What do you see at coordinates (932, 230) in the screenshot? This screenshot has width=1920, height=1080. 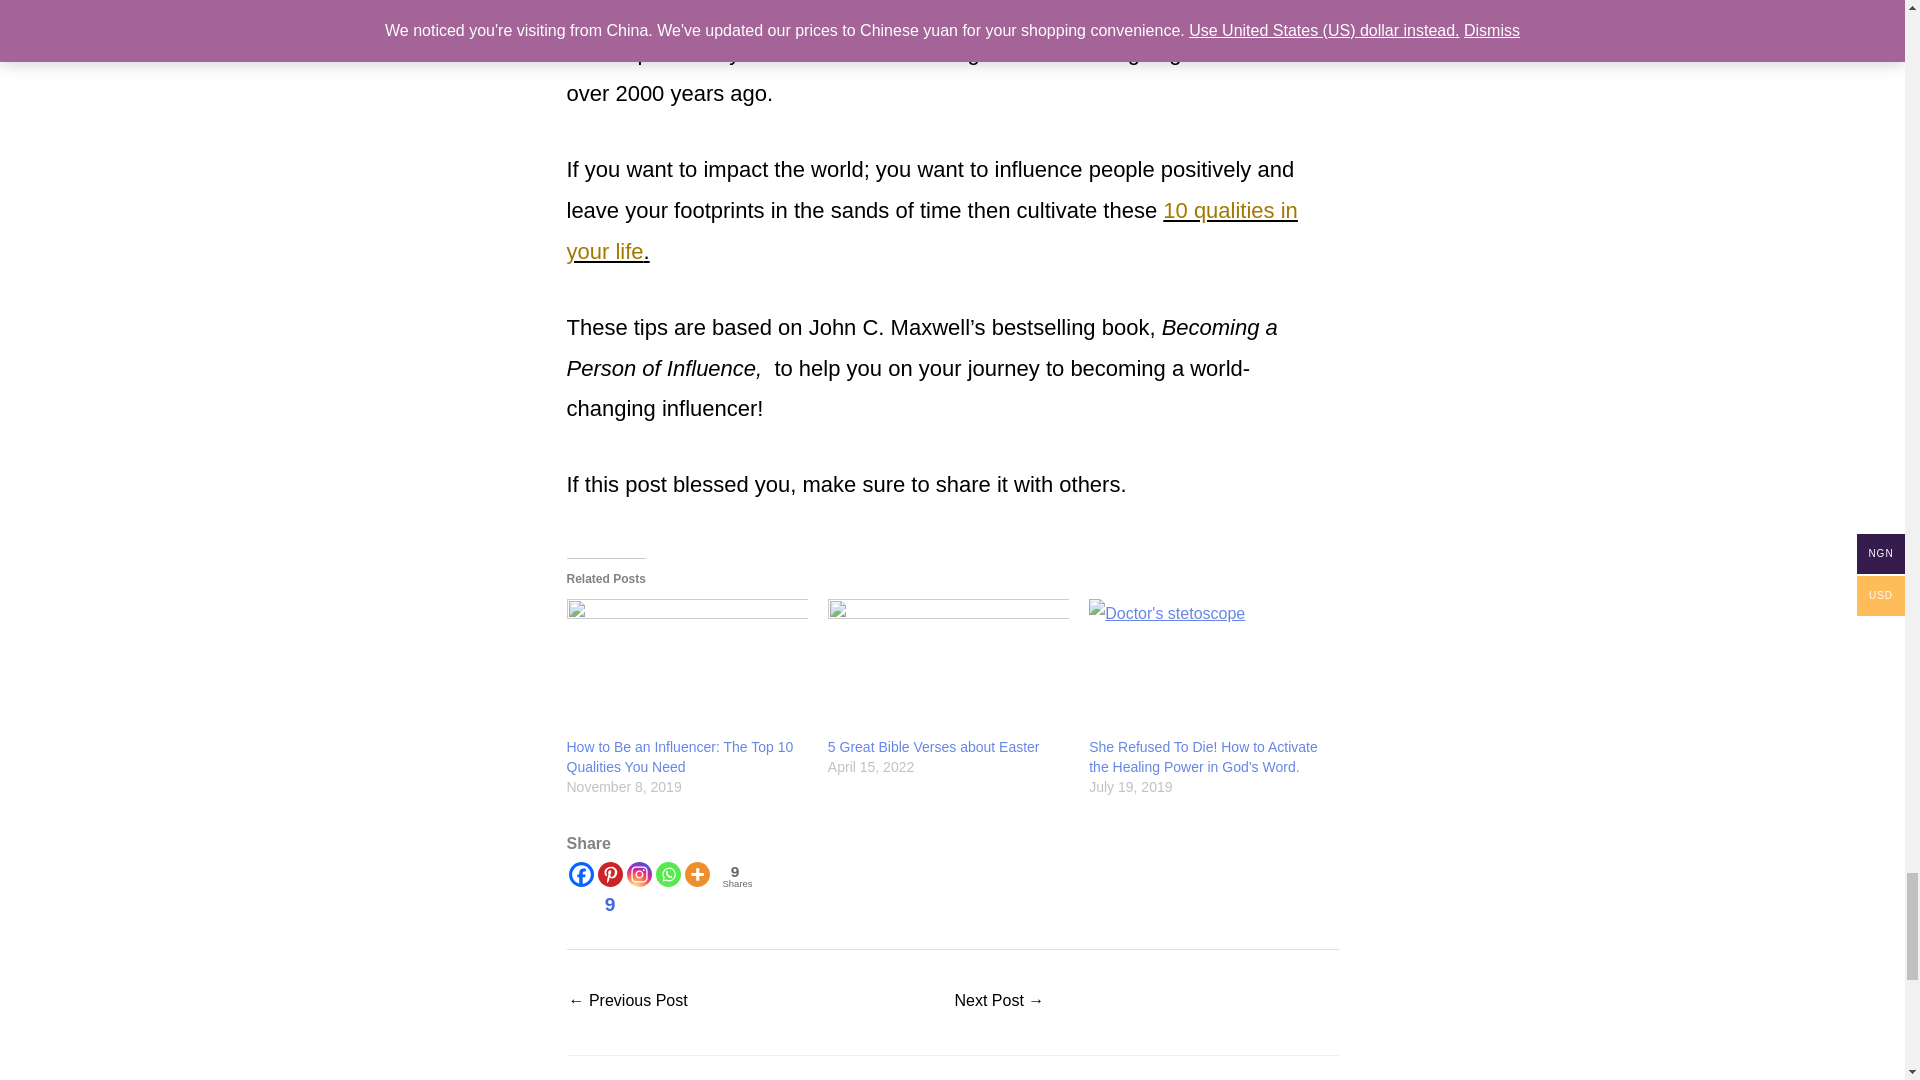 I see `10 qualities in your life.` at bounding box center [932, 230].